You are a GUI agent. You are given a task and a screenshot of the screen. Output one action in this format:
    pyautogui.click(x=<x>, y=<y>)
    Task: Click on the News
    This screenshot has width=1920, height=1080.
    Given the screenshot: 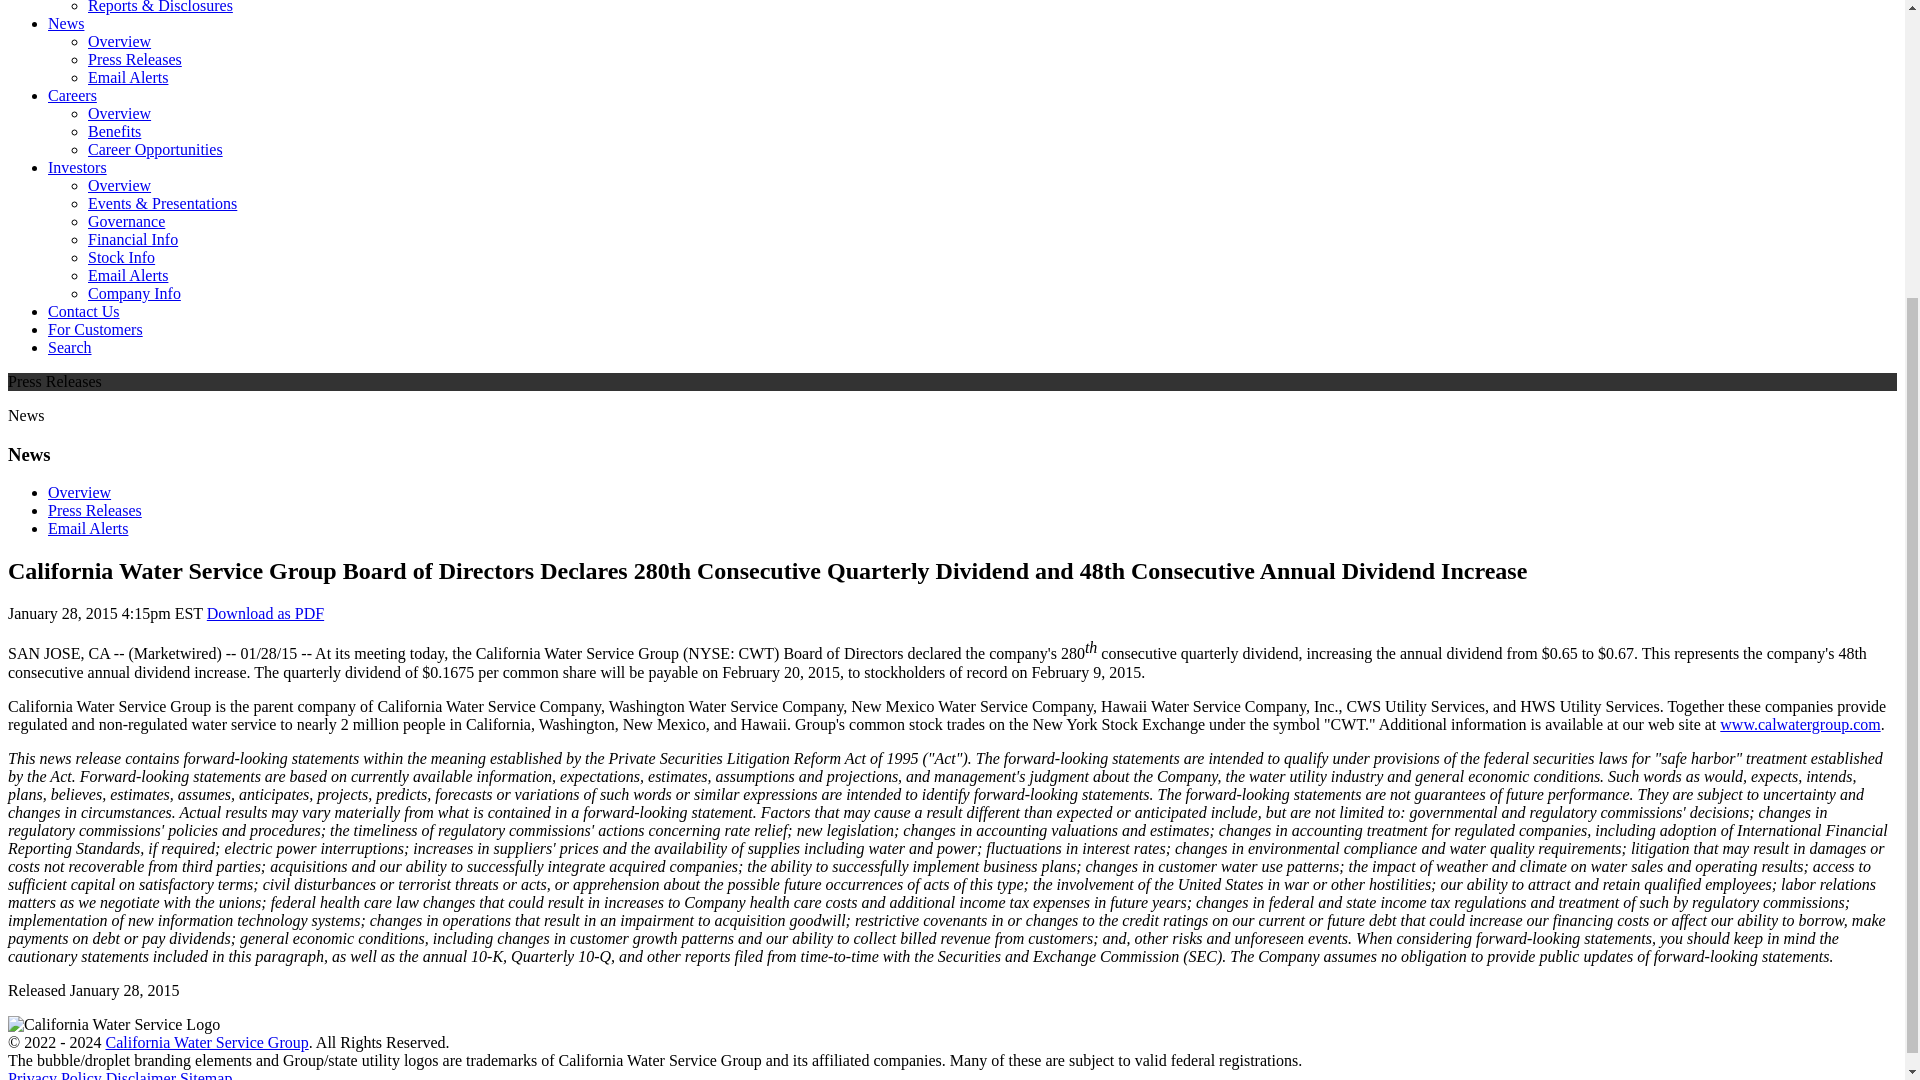 What is the action you would take?
    pyautogui.click(x=66, y=24)
    